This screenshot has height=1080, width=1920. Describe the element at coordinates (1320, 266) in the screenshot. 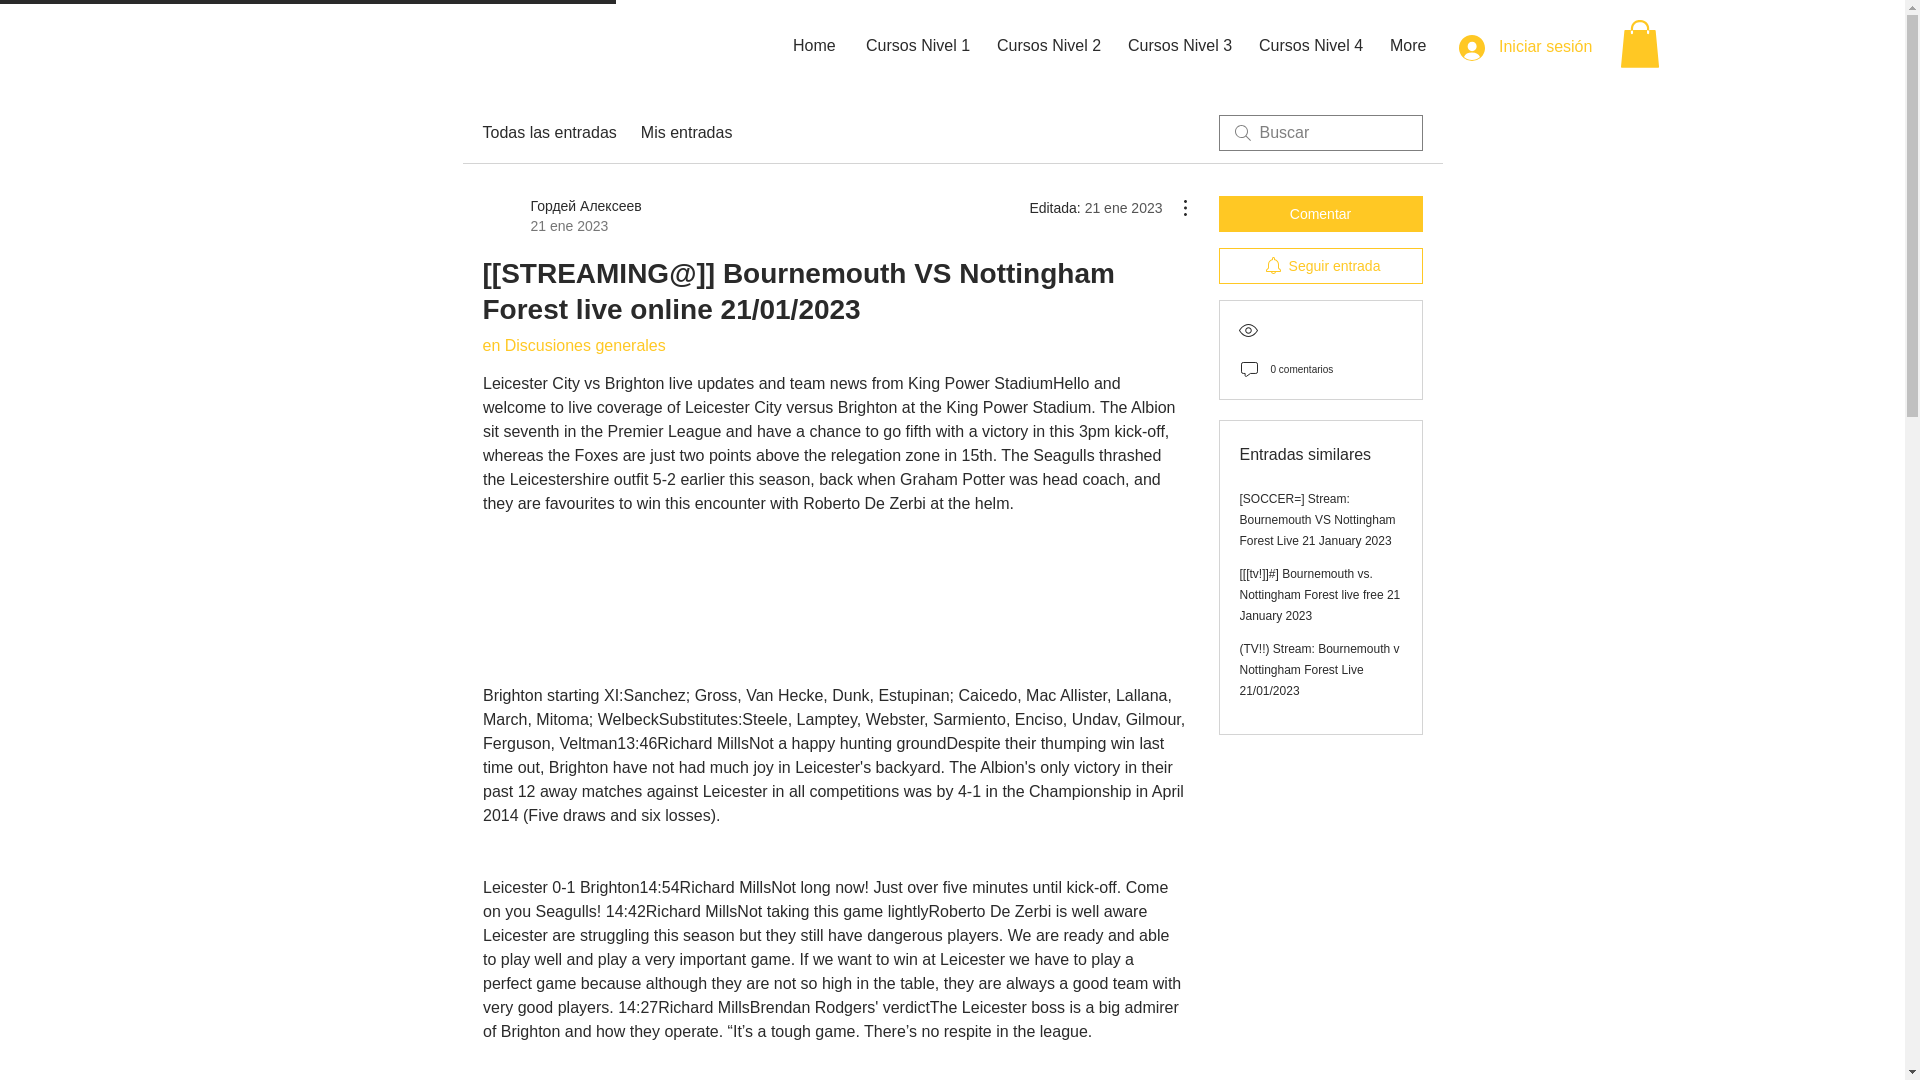

I see `Seguir entrada` at that location.